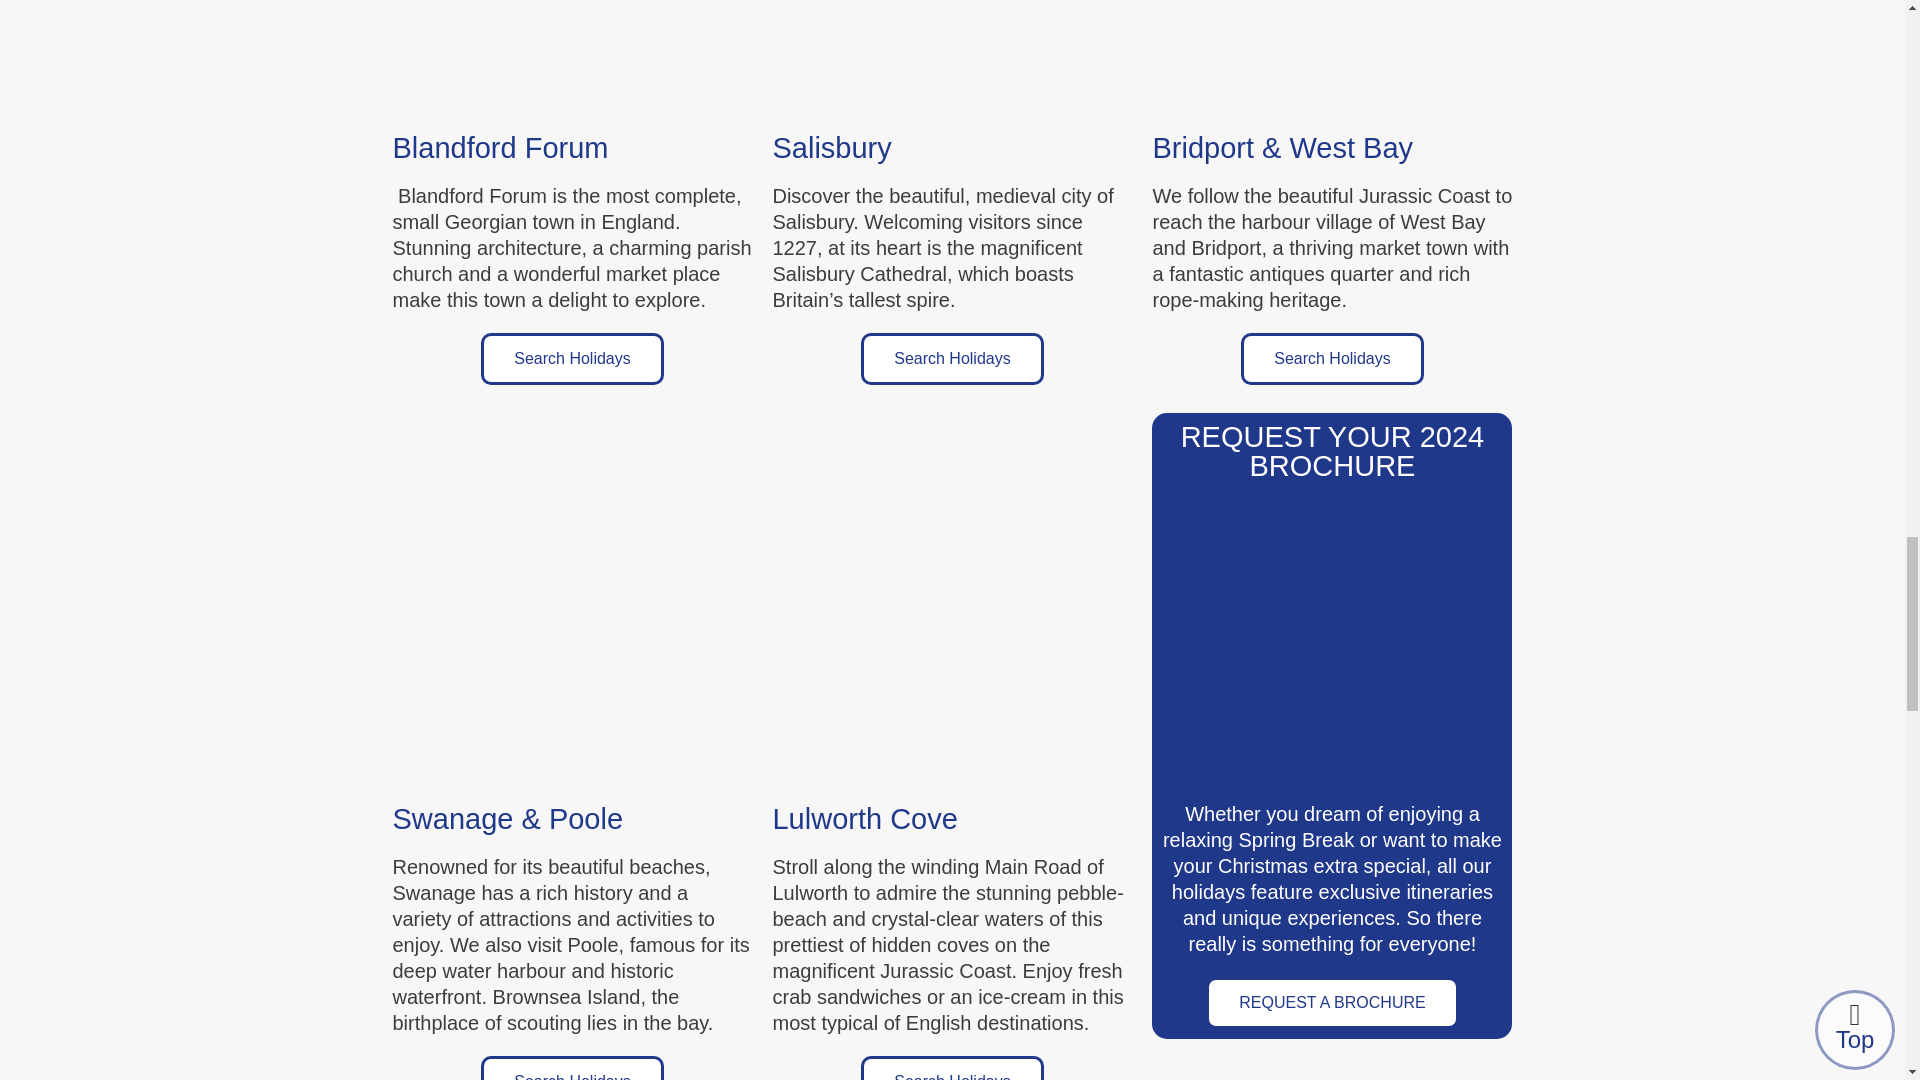 Image resolution: width=1920 pixels, height=1080 pixels. Describe the element at coordinates (952, 358) in the screenshot. I see `Search Holidays` at that location.